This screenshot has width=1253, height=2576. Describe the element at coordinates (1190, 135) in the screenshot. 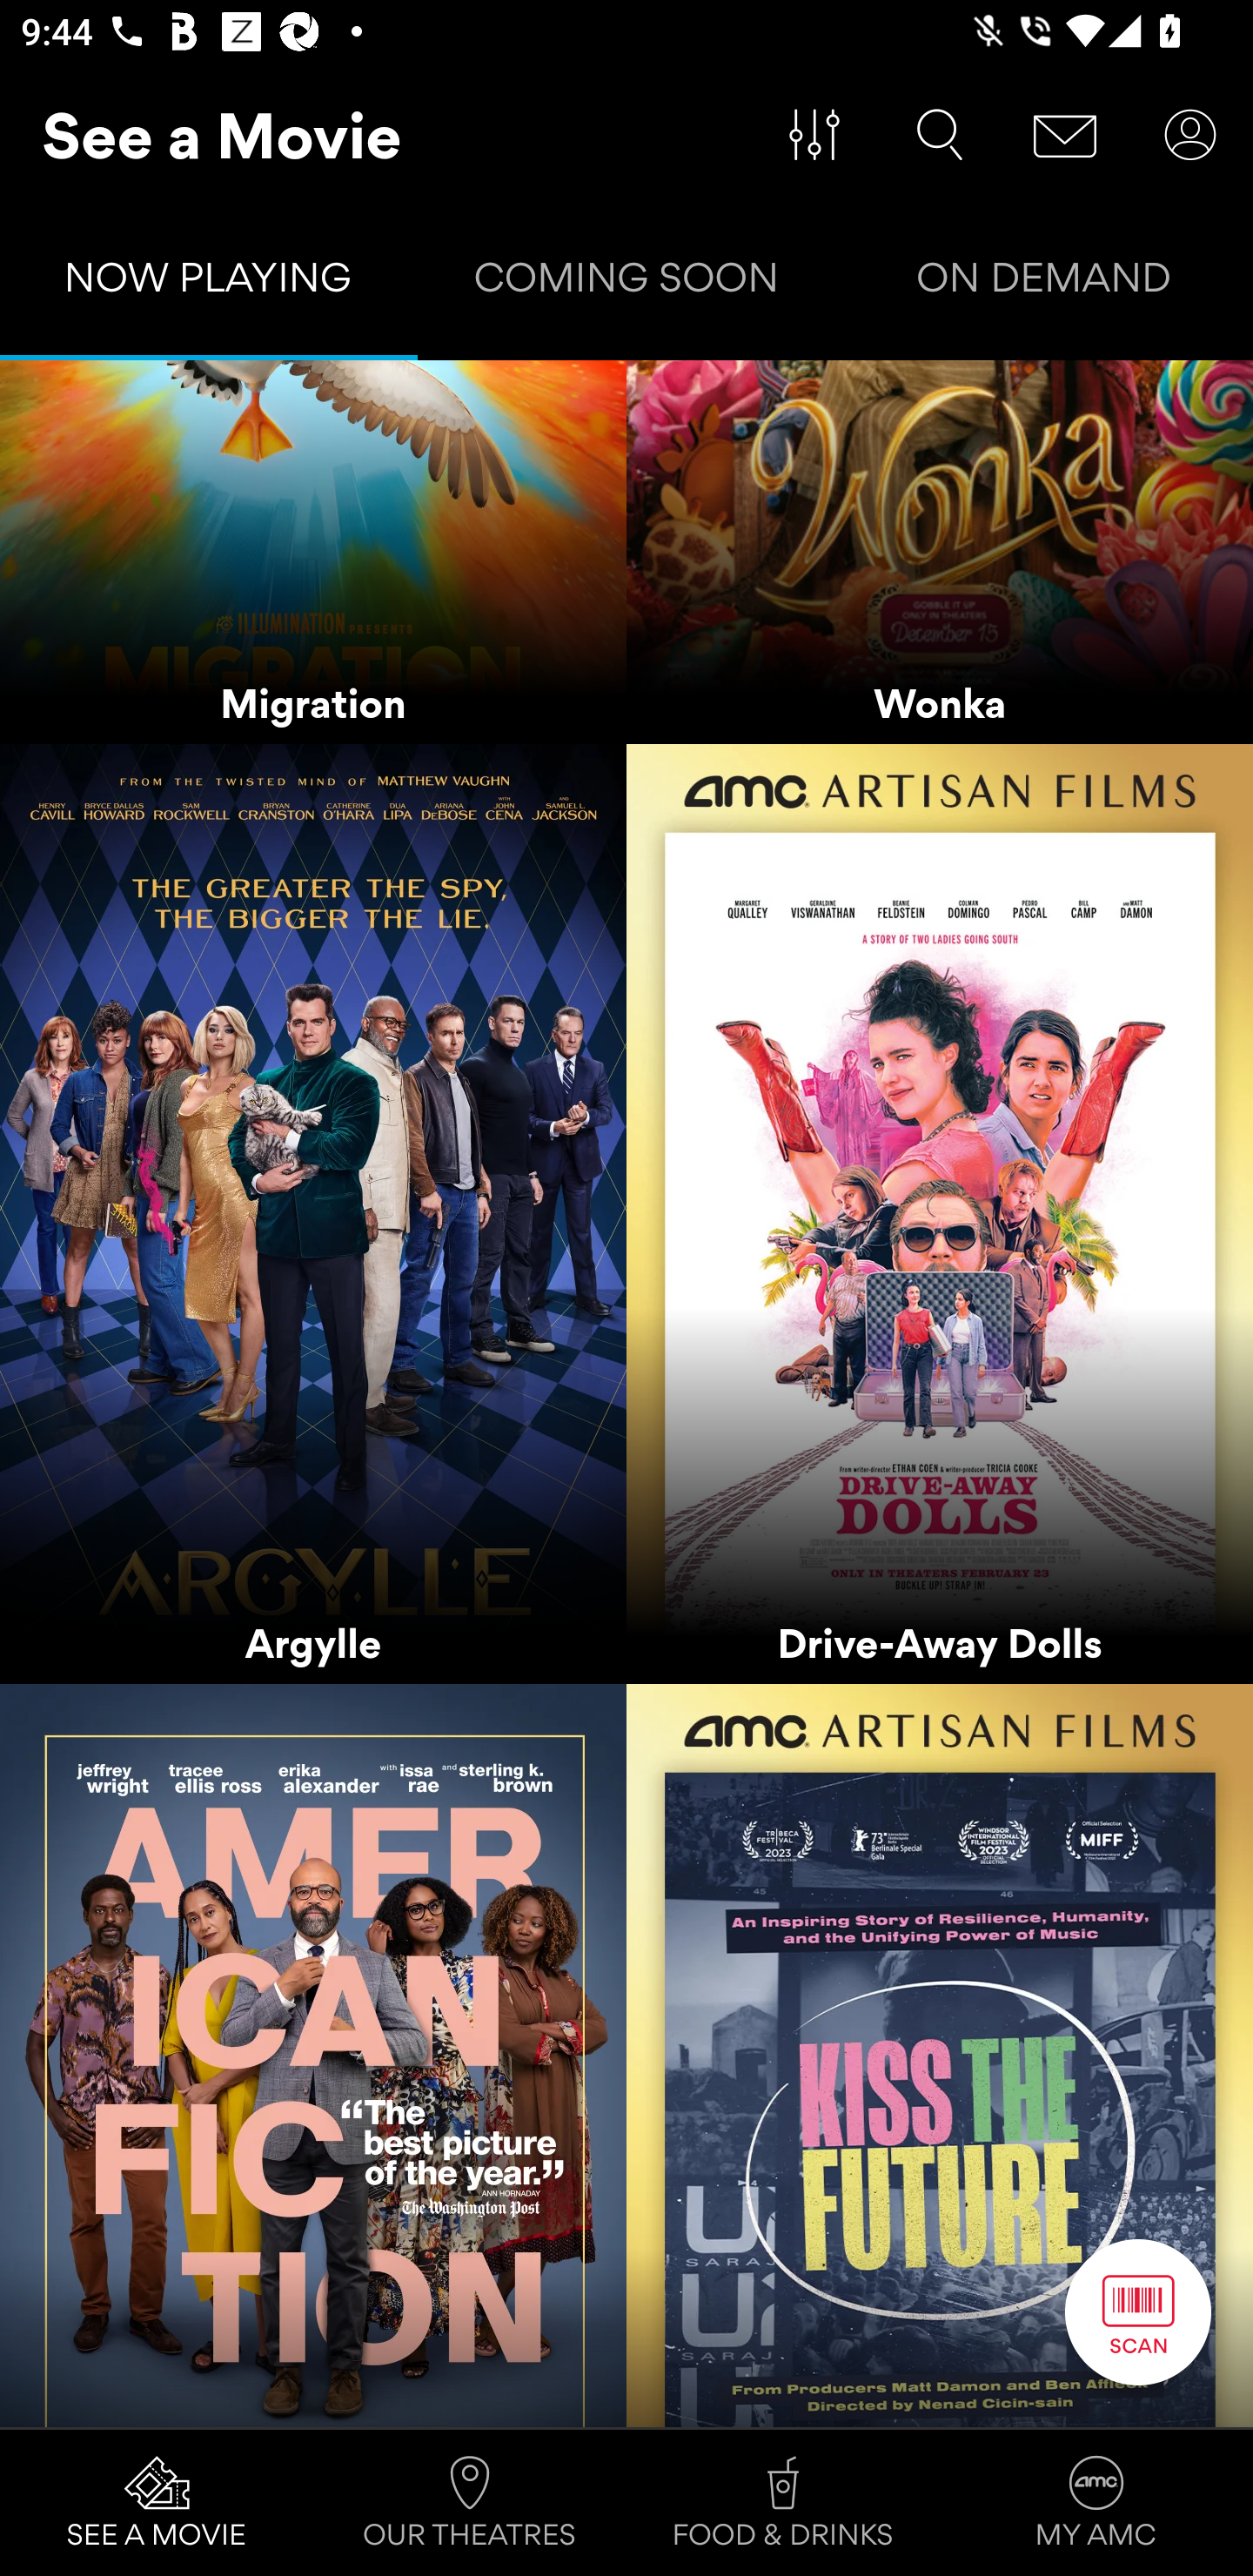

I see `User Account` at that location.